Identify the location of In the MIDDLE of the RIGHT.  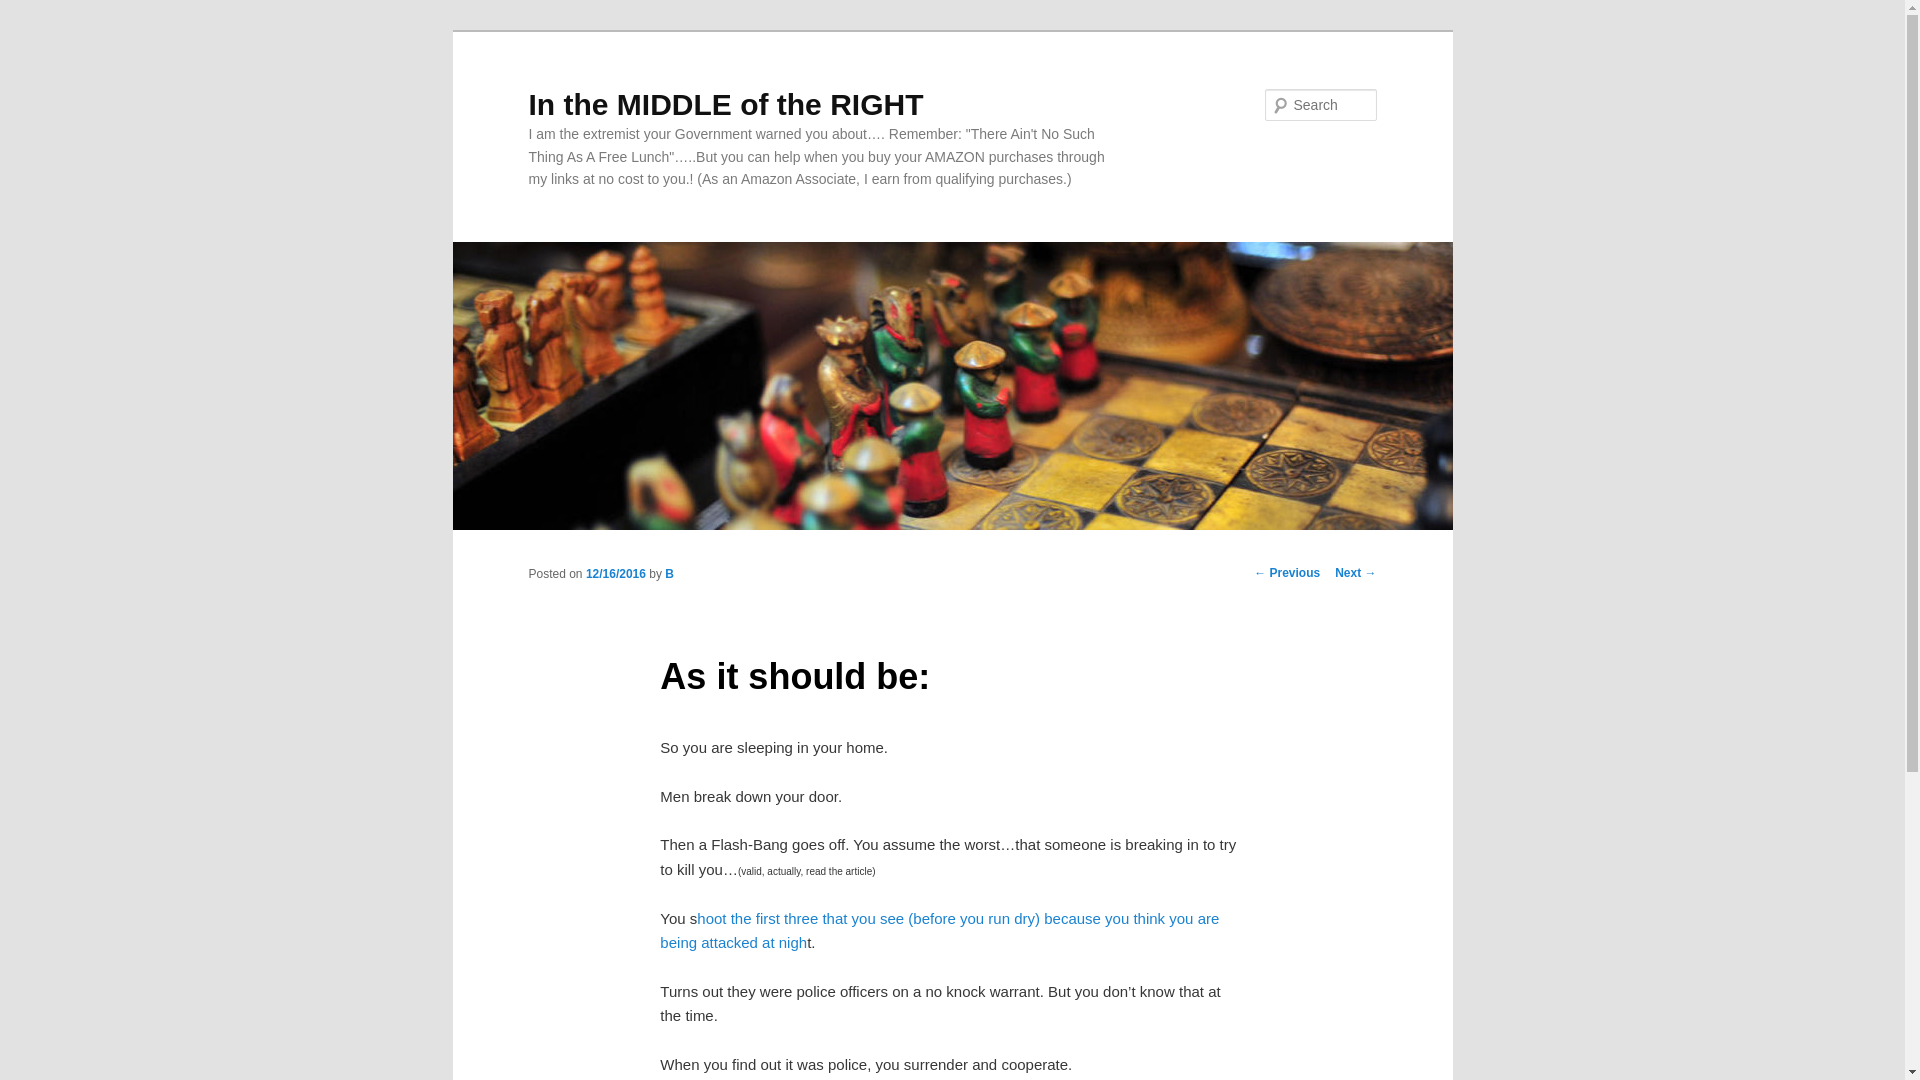
(726, 104).